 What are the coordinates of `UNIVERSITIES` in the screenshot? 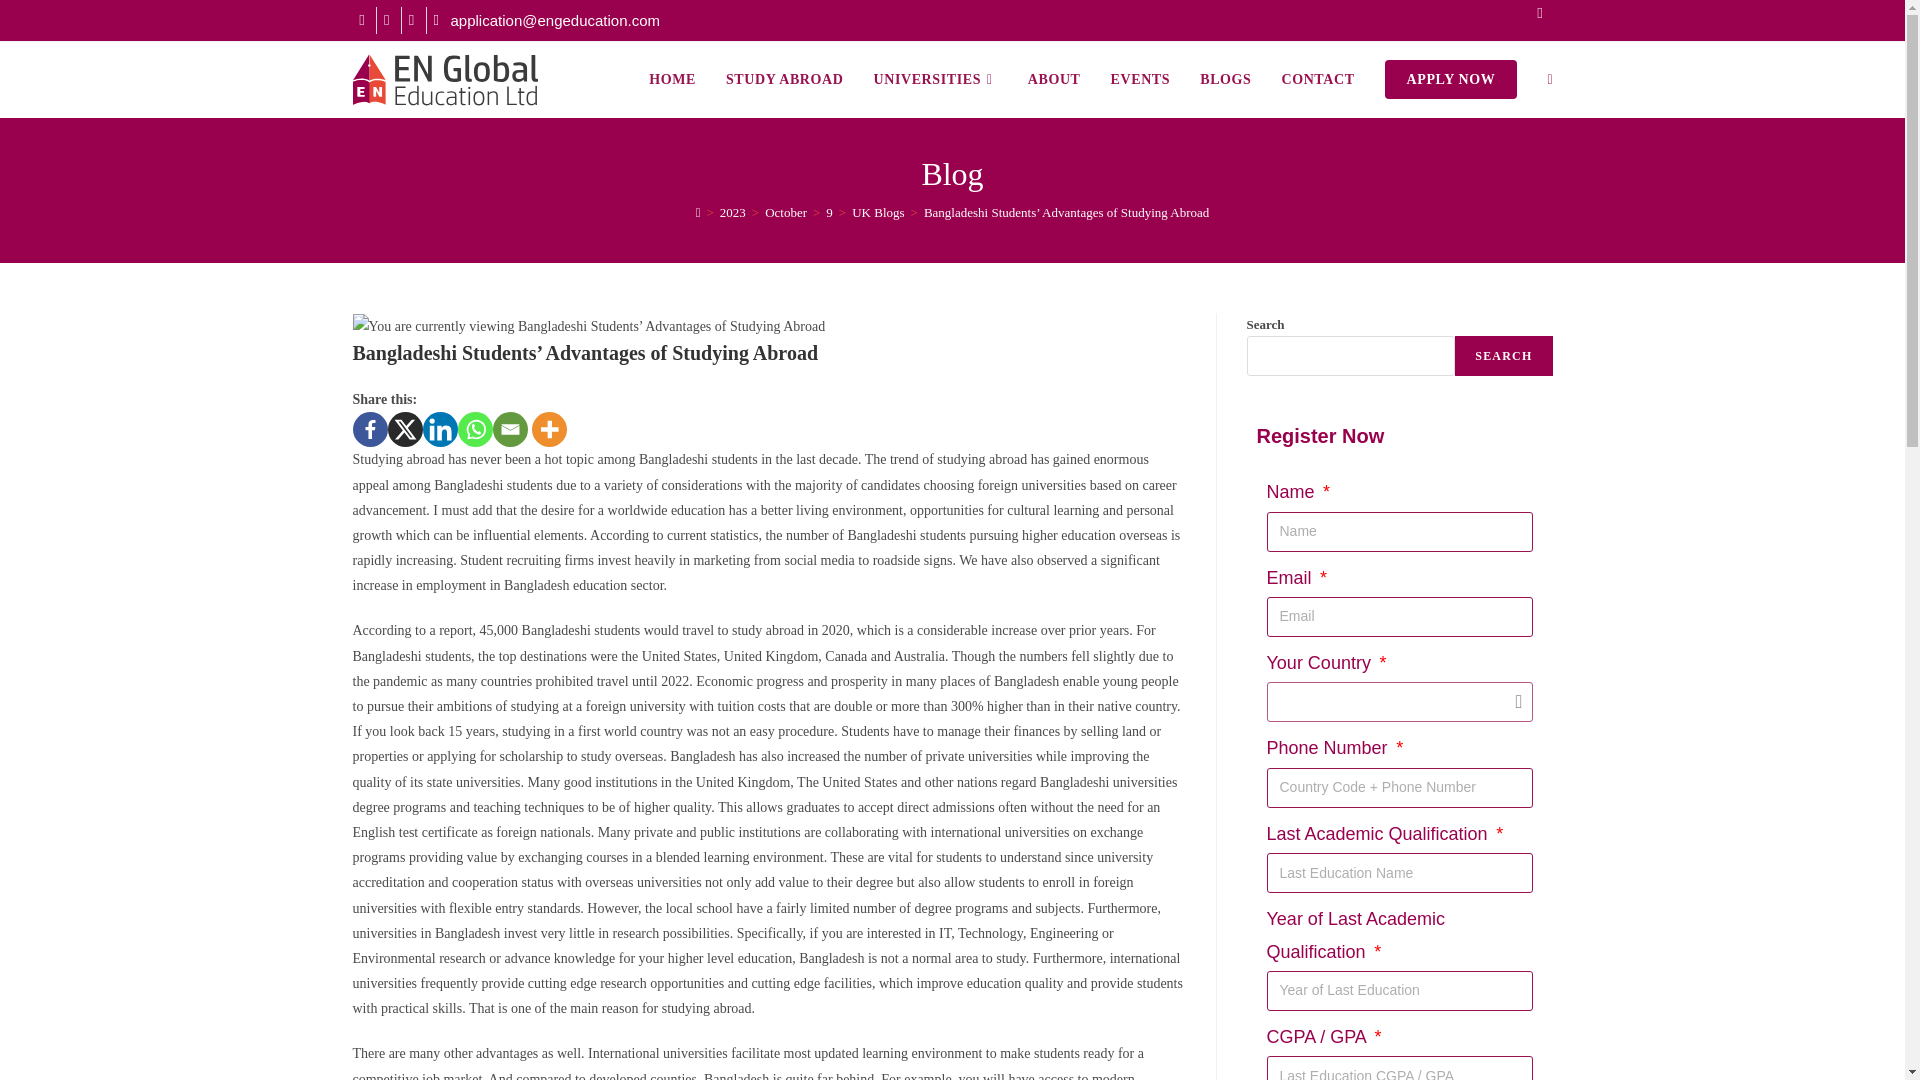 It's located at (934, 79).